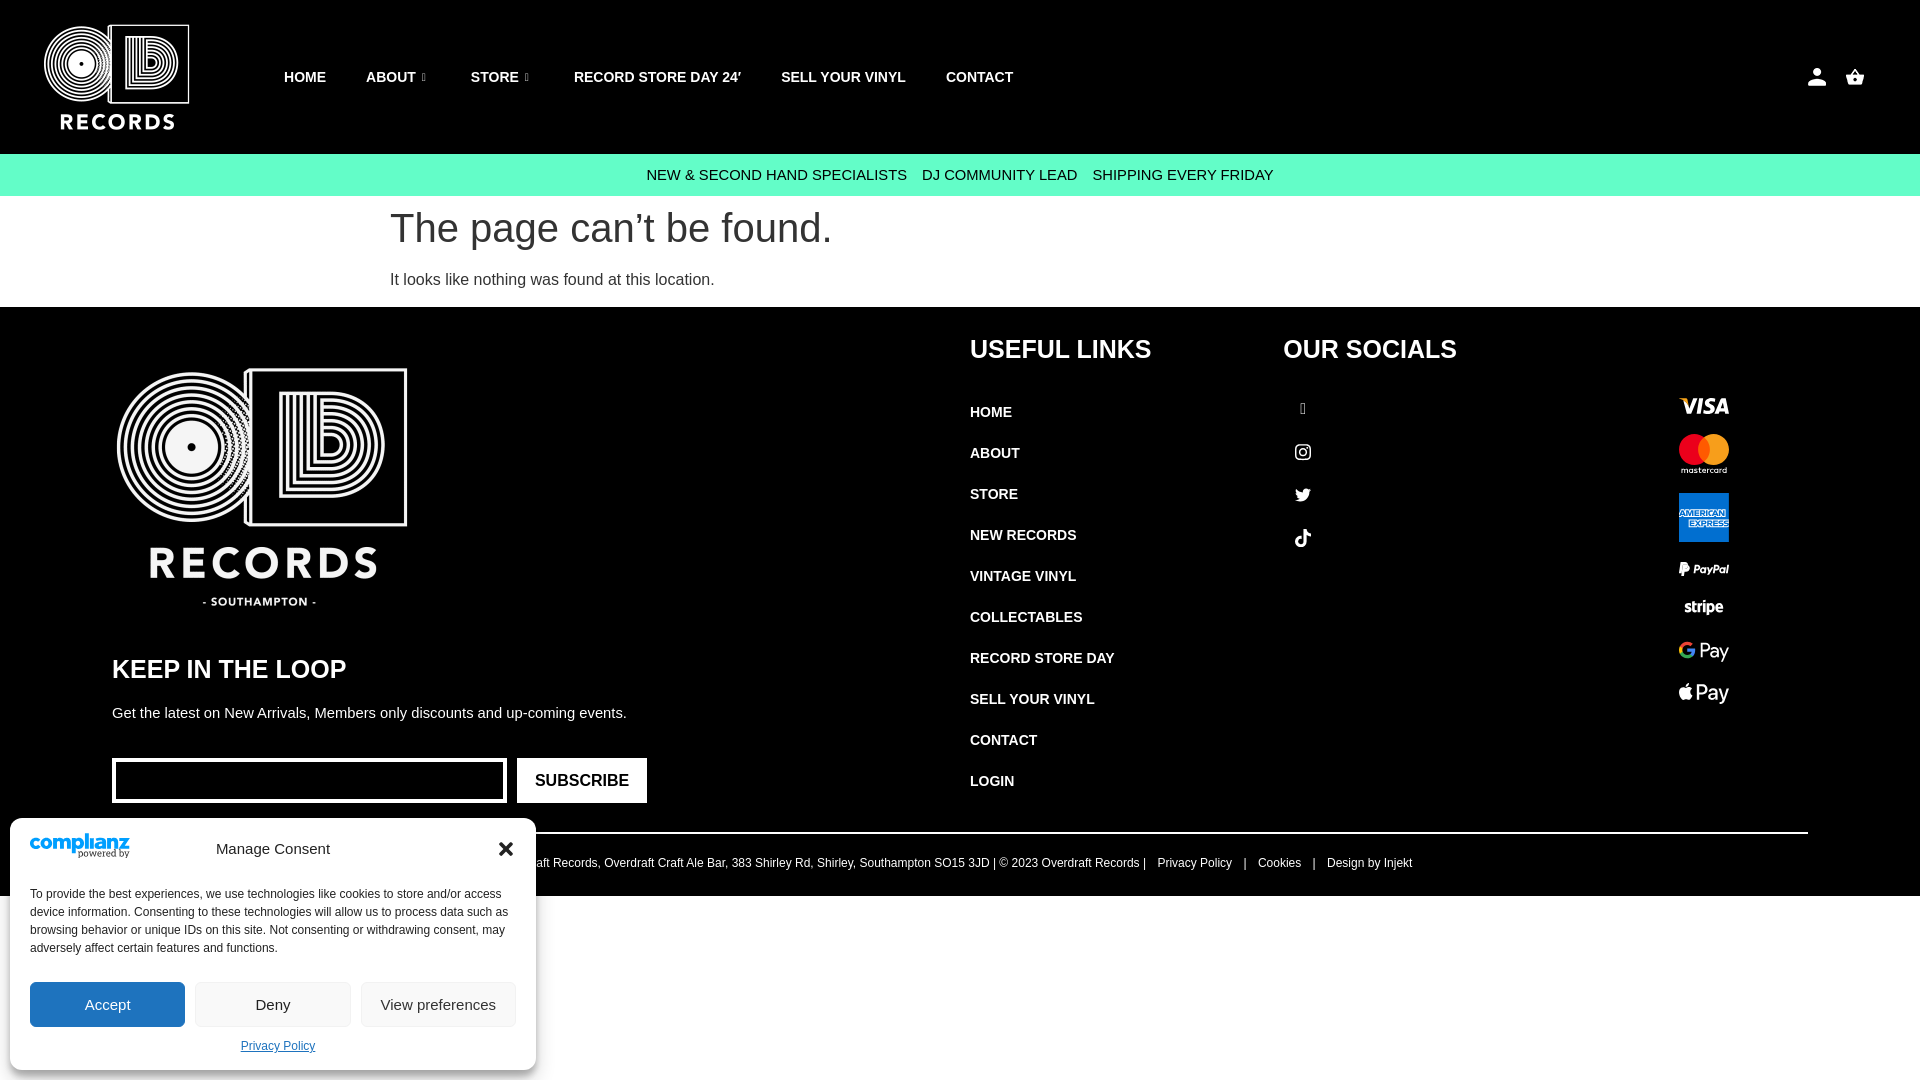 This screenshot has width=1920, height=1080. What do you see at coordinates (107, 1004) in the screenshot?
I see `Accept` at bounding box center [107, 1004].